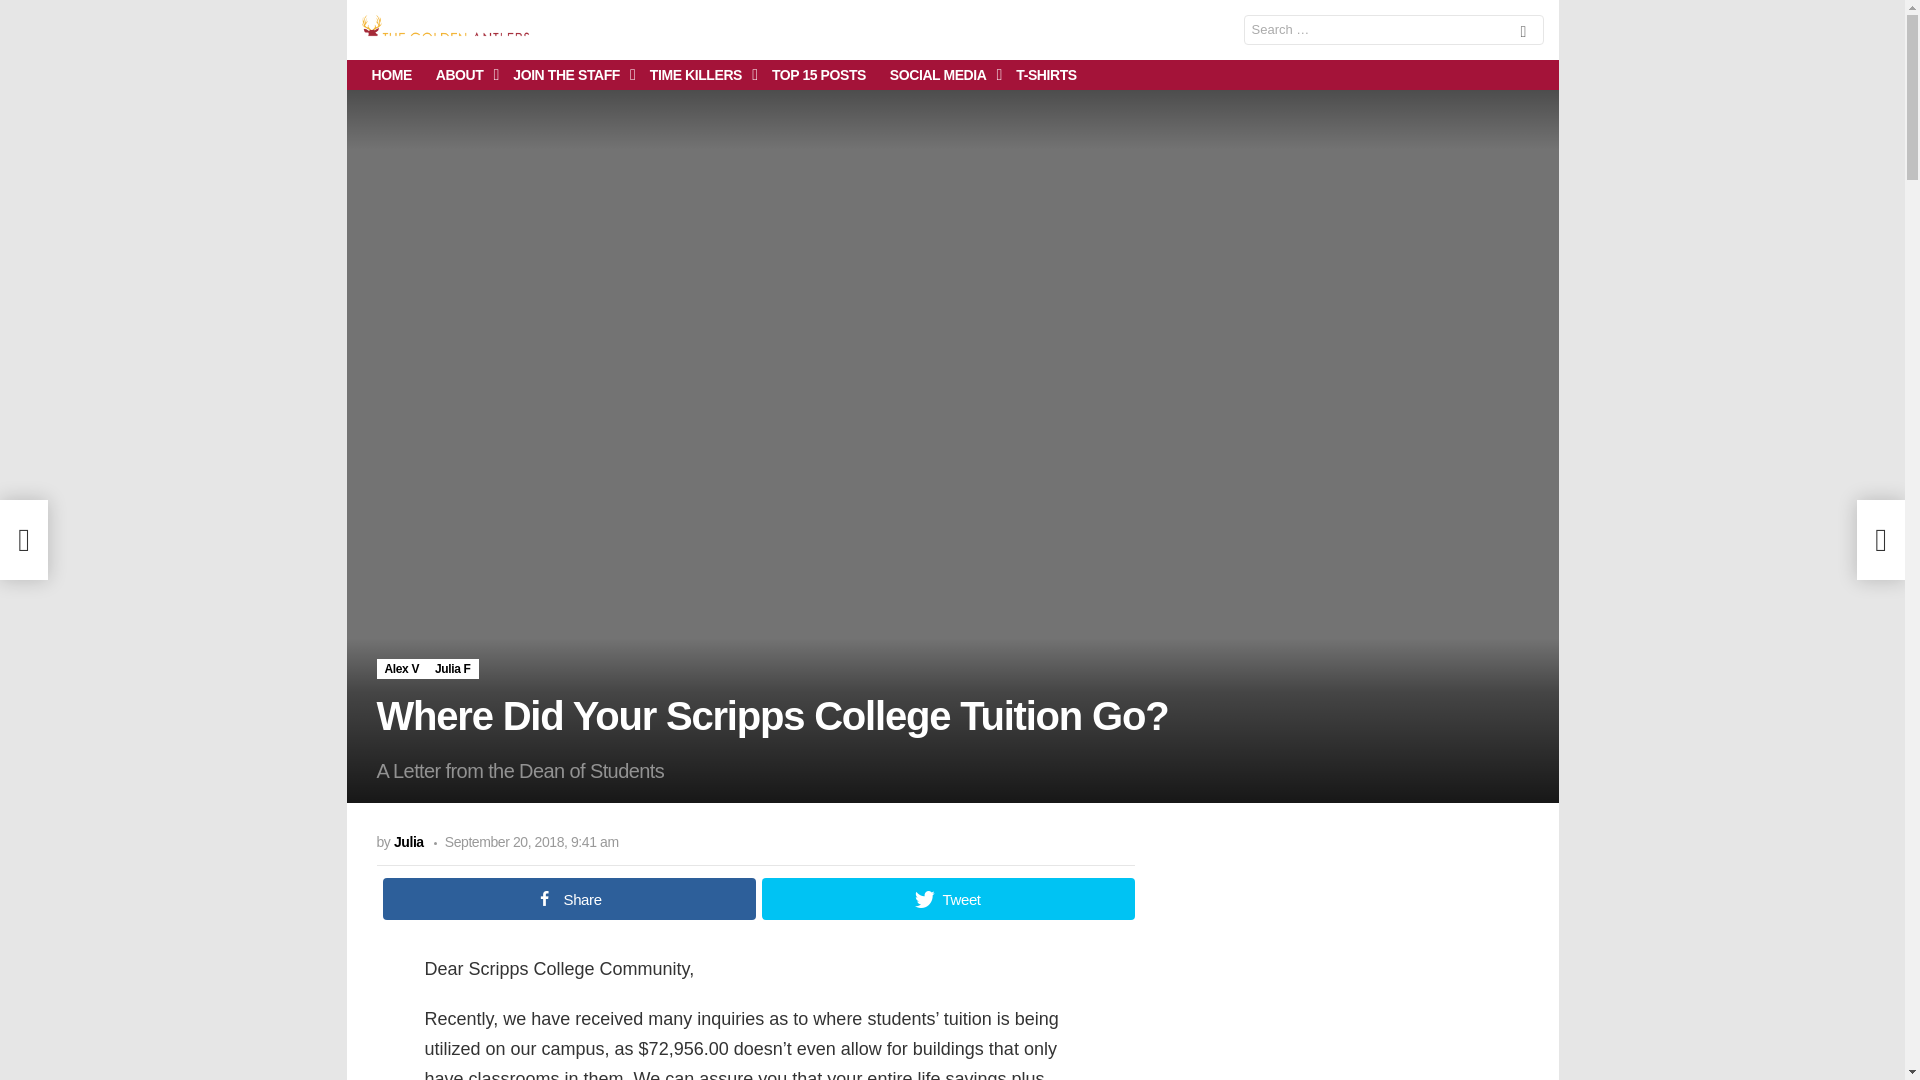  Describe the element at coordinates (940, 74) in the screenshot. I see `SOCIAL MEDIA` at that location.